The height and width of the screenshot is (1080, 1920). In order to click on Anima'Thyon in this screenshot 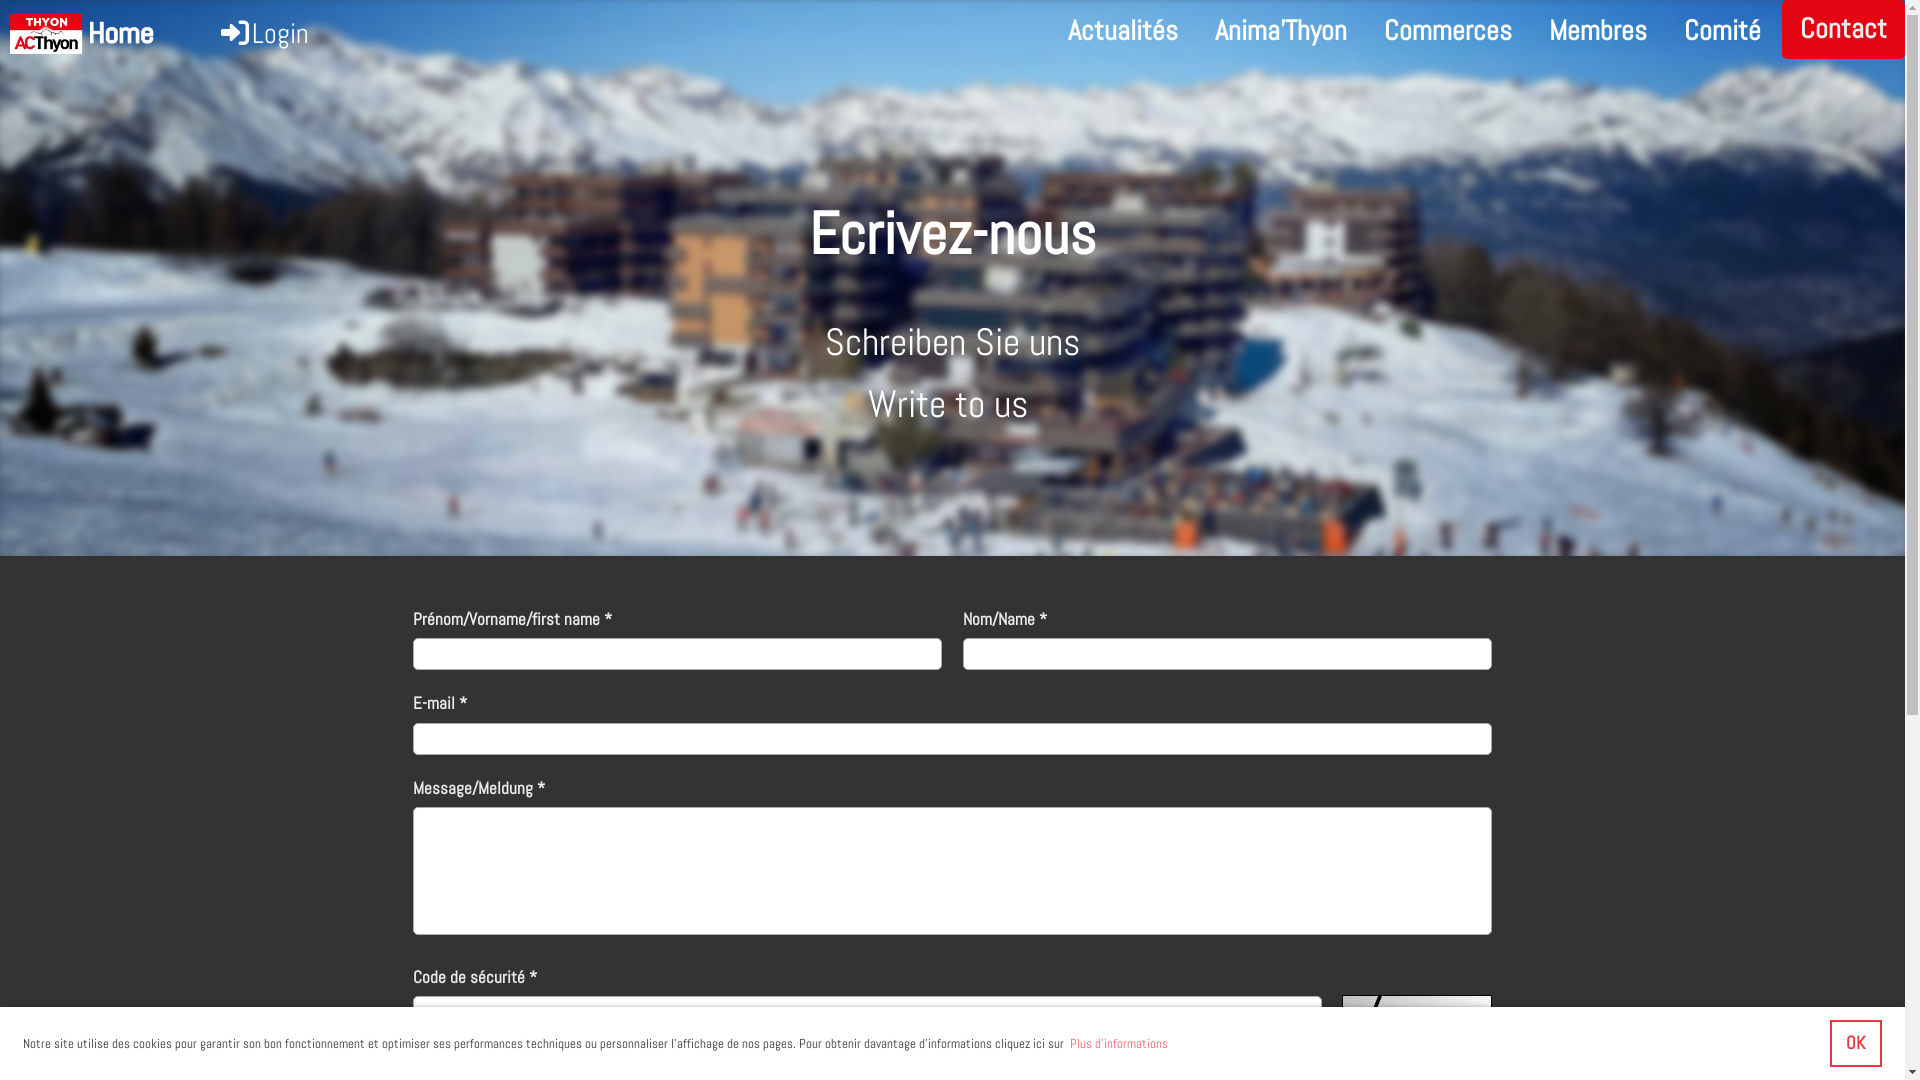, I will do `click(1281, 32)`.